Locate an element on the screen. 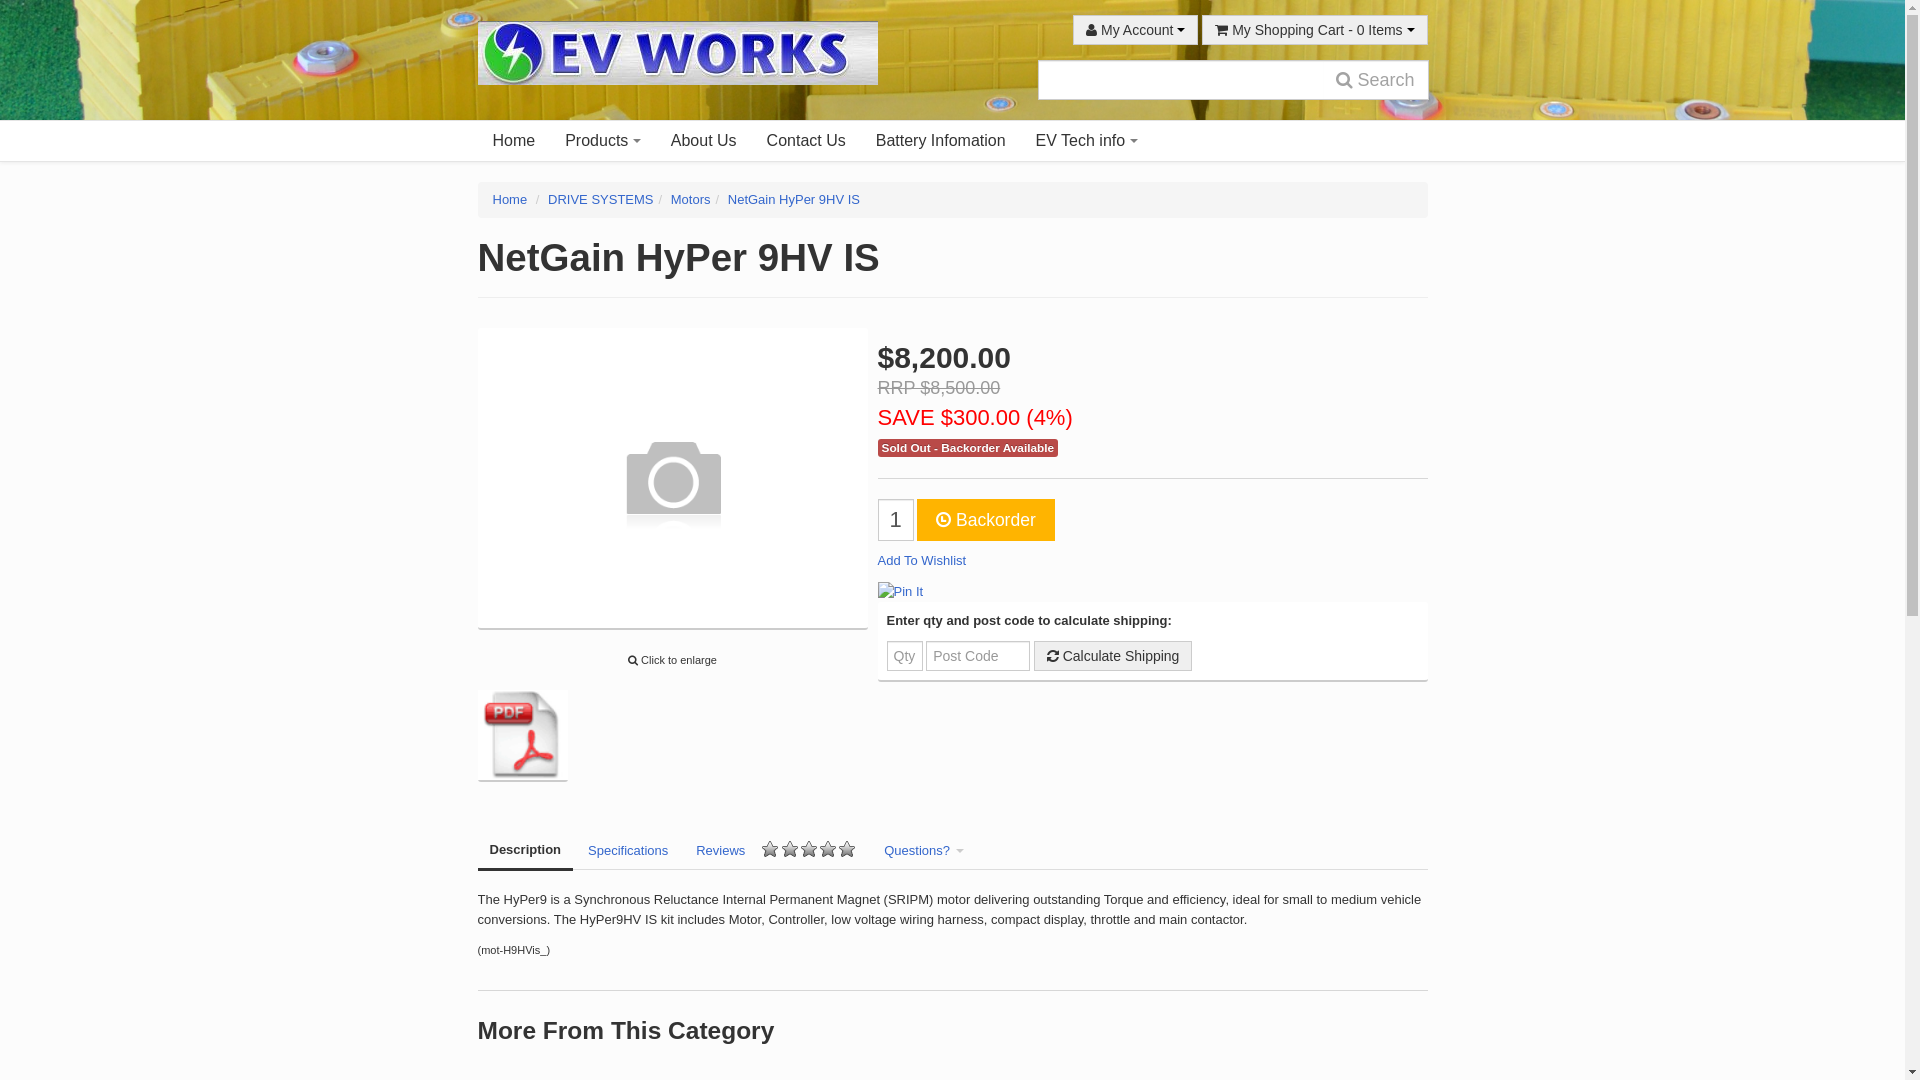  Calculate Shipping is located at coordinates (1114, 656).